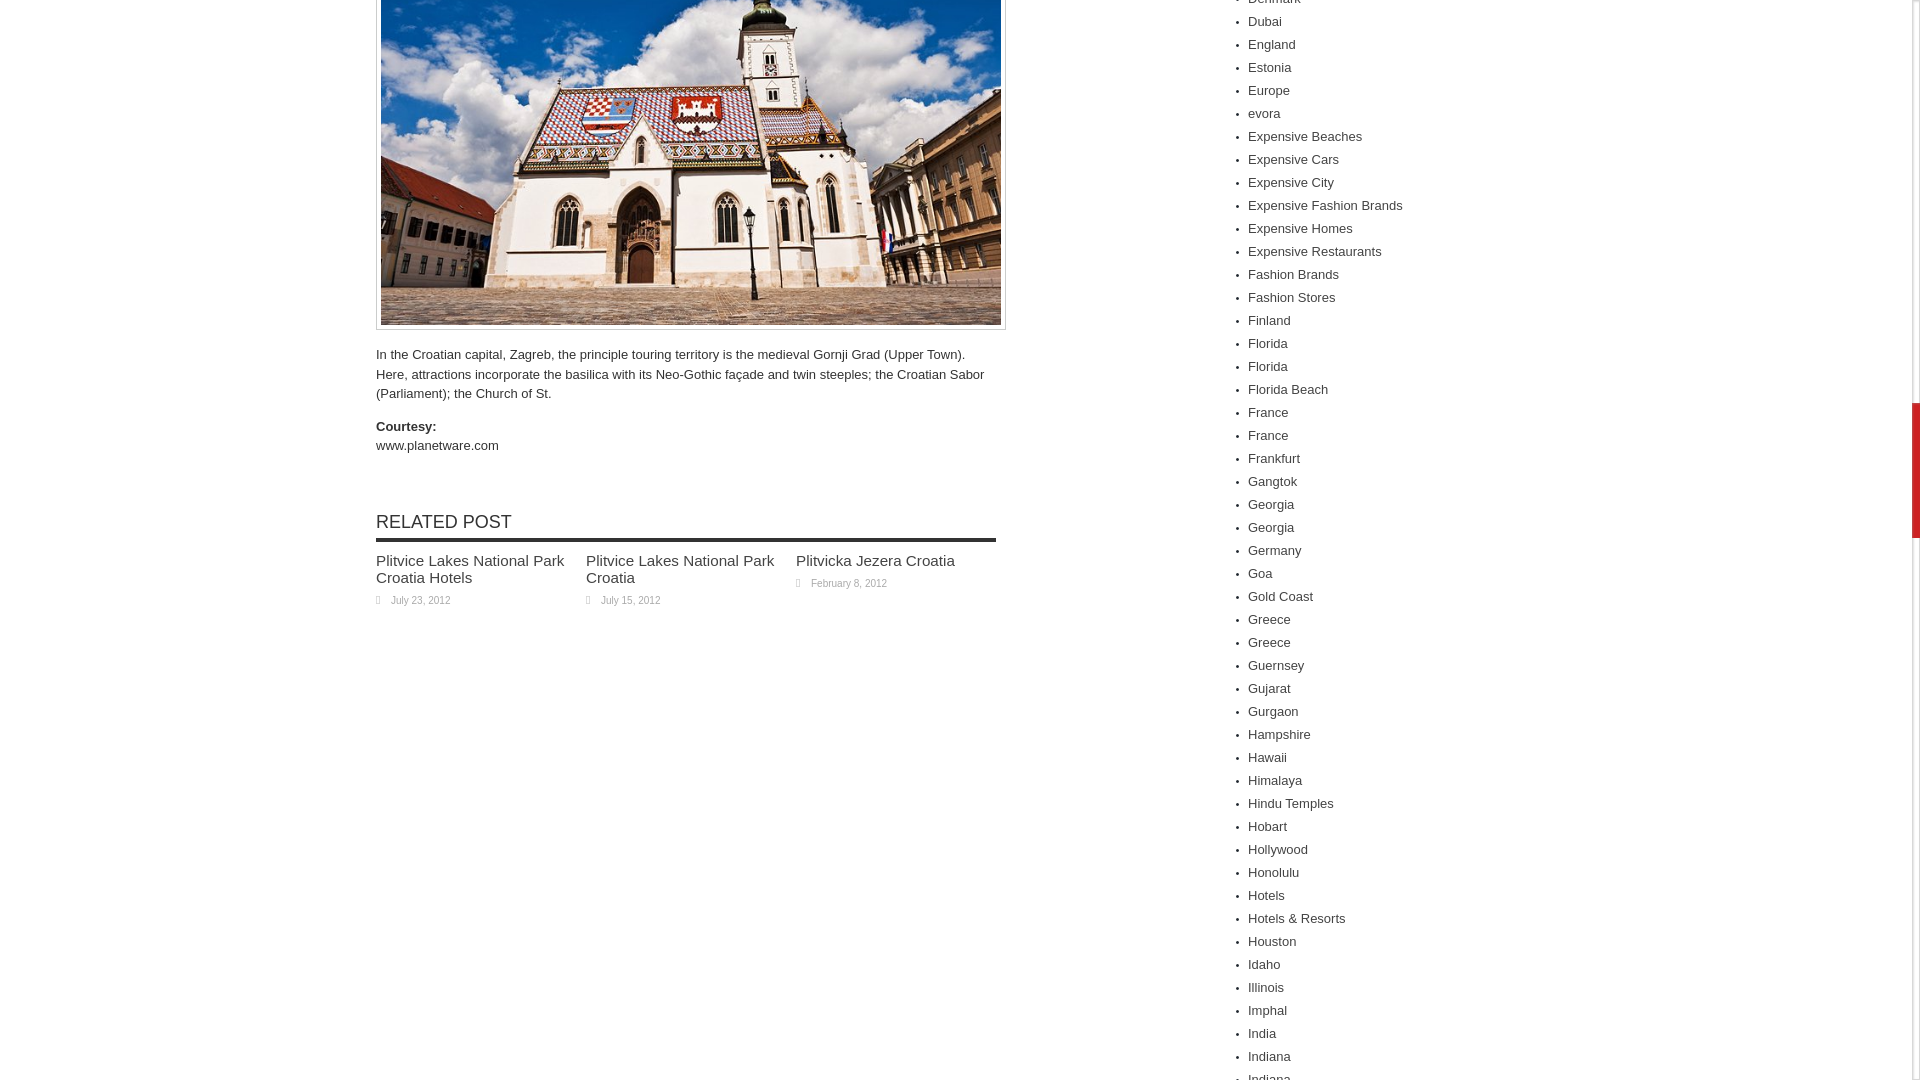 Image resolution: width=1920 pixels, height=1080 pixels. Describe the element at coordinates (679, 568) in the screenshot. I see `Permalink to Plitvice Lakes National Park Croatia` at that location.